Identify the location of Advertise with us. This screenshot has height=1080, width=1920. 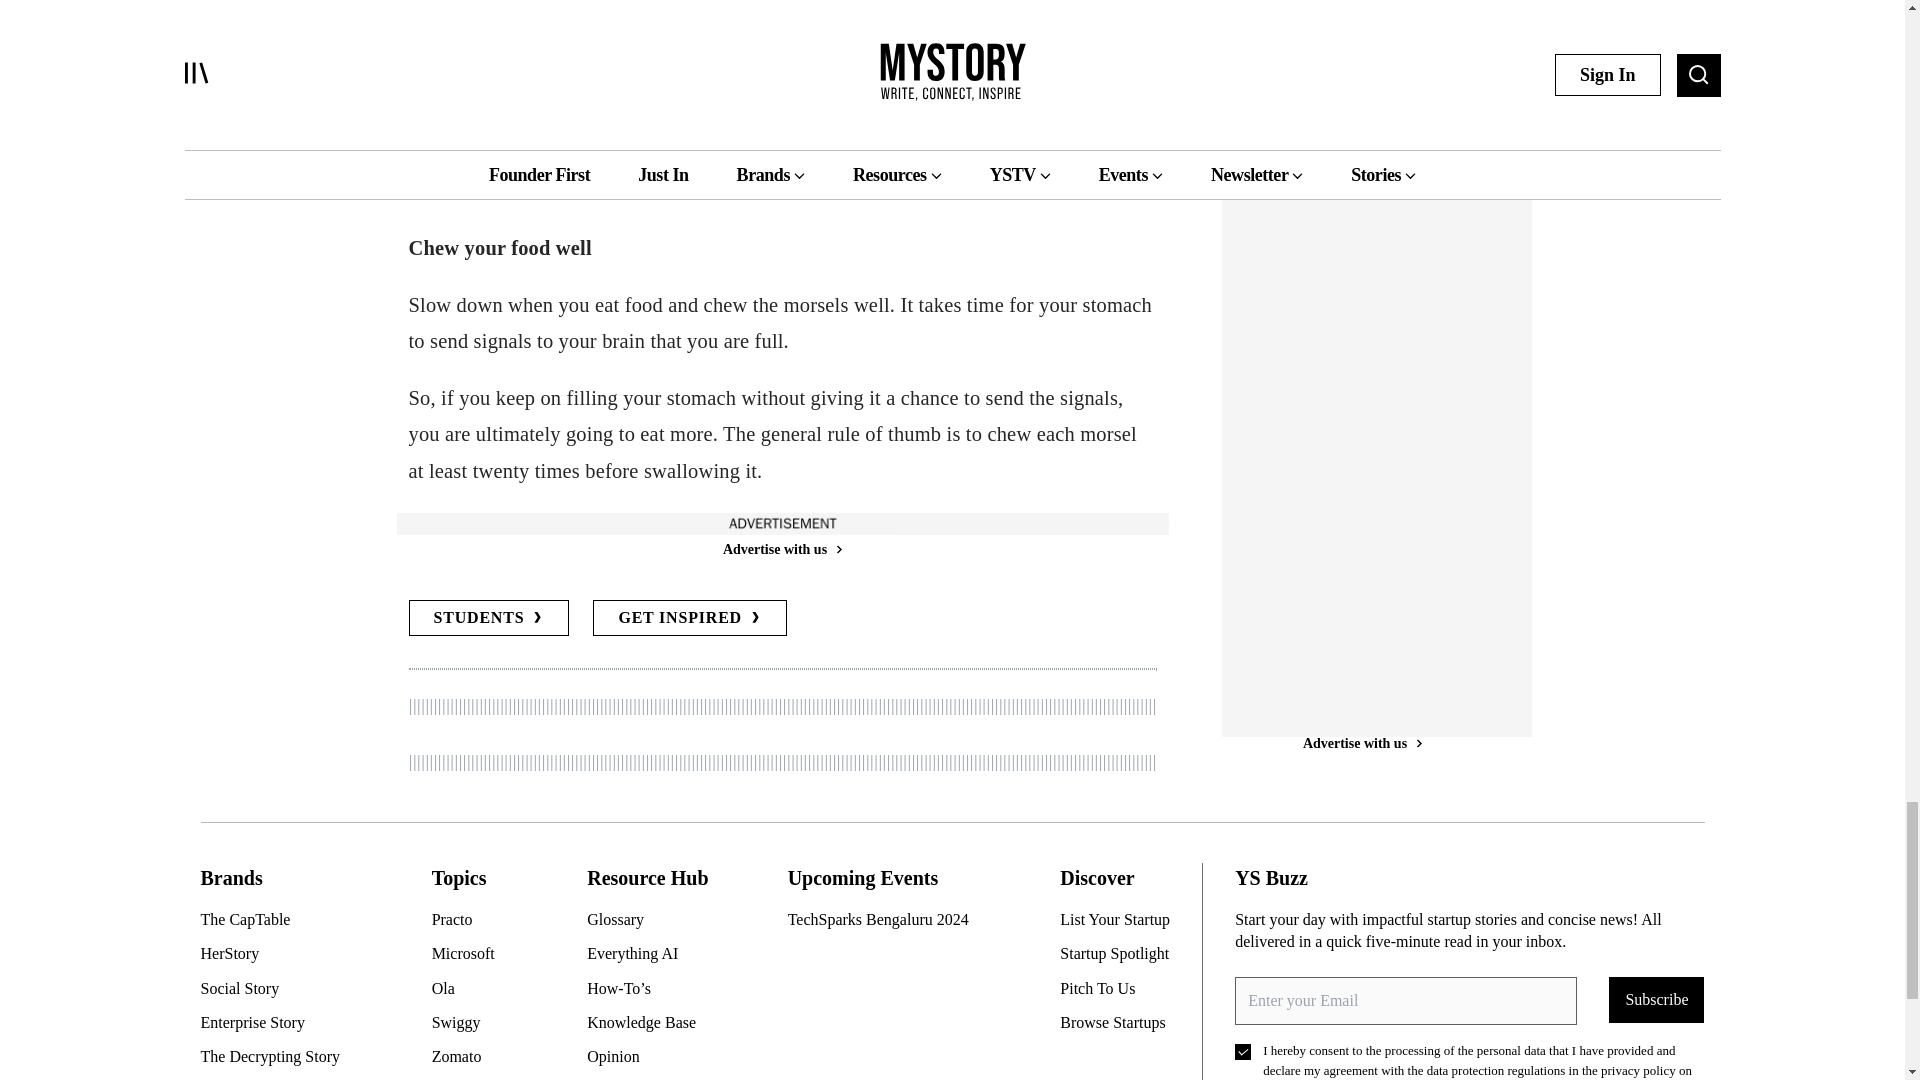
(781, 549).